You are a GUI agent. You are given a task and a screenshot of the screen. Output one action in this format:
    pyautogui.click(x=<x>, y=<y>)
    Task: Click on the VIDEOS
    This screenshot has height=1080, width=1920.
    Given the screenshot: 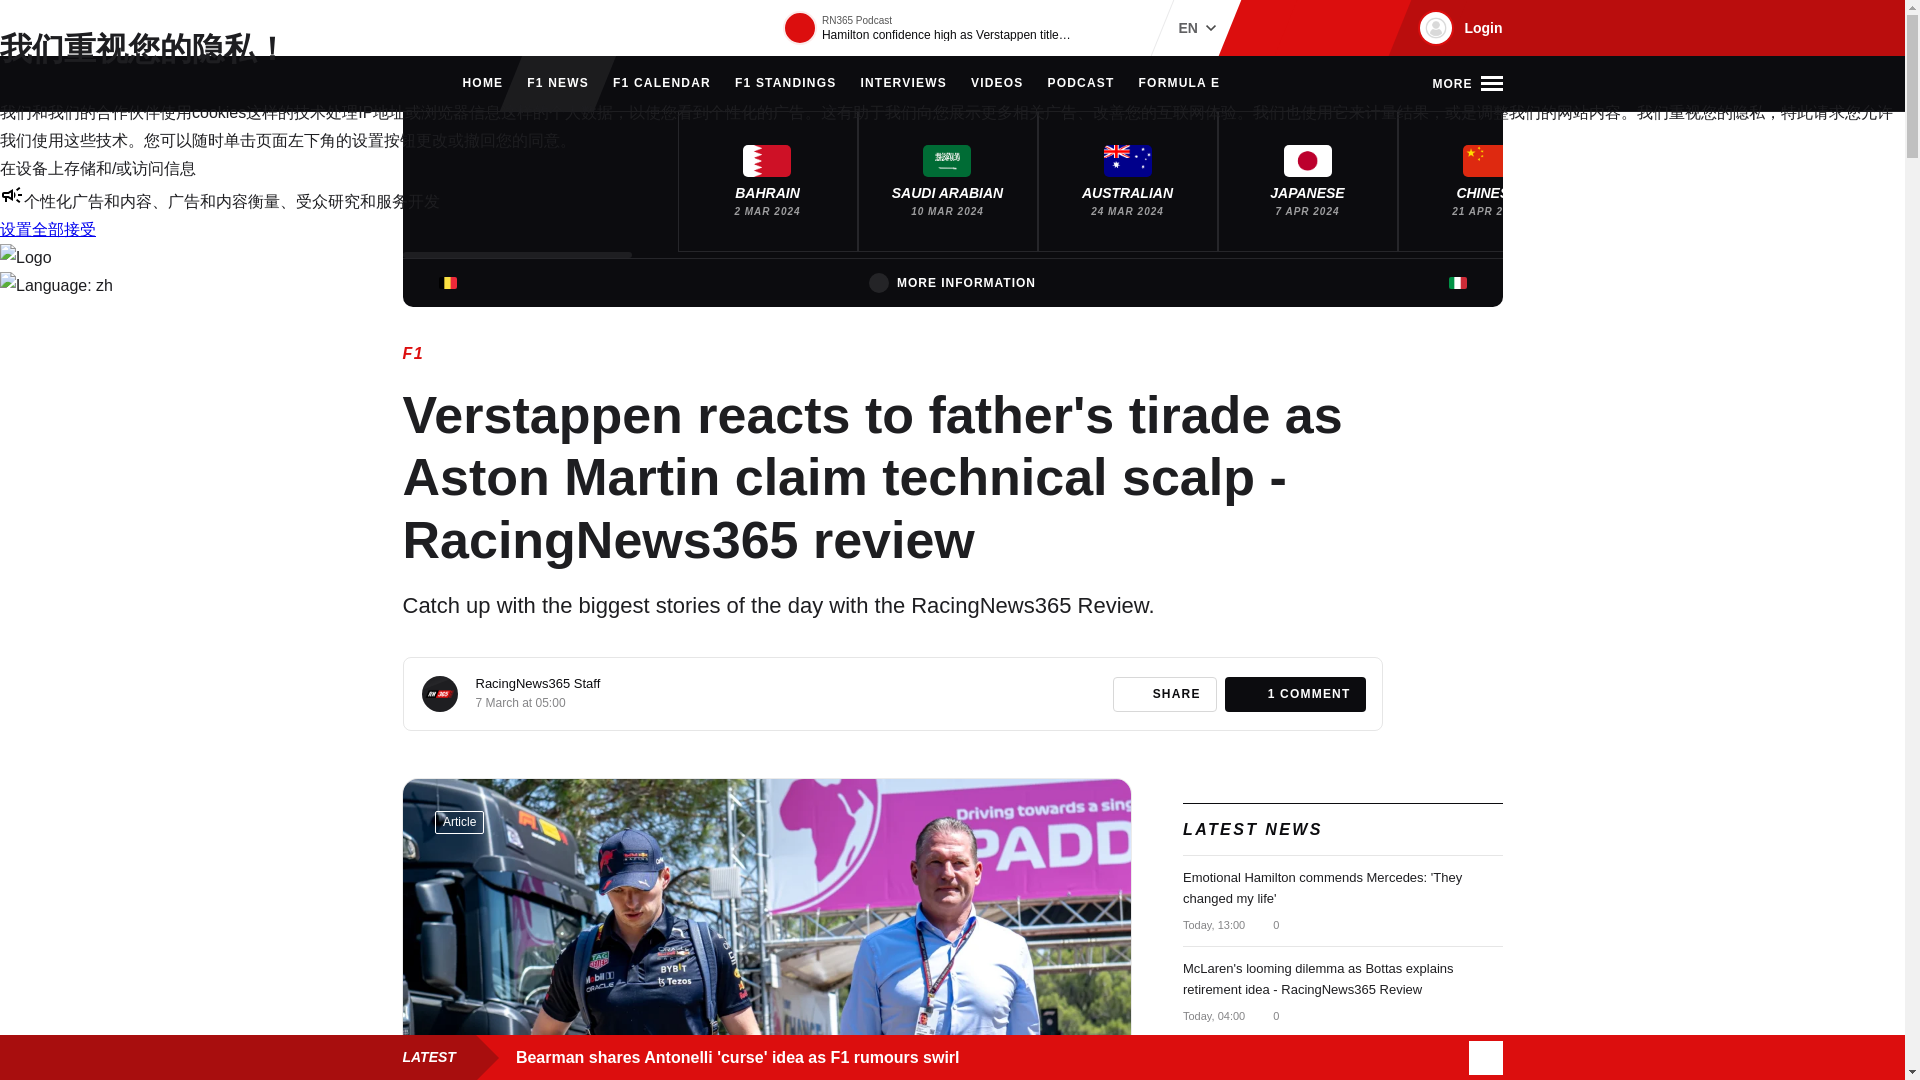 What is the action you would take?
    pyautogui.click(x=997, y=84)
    